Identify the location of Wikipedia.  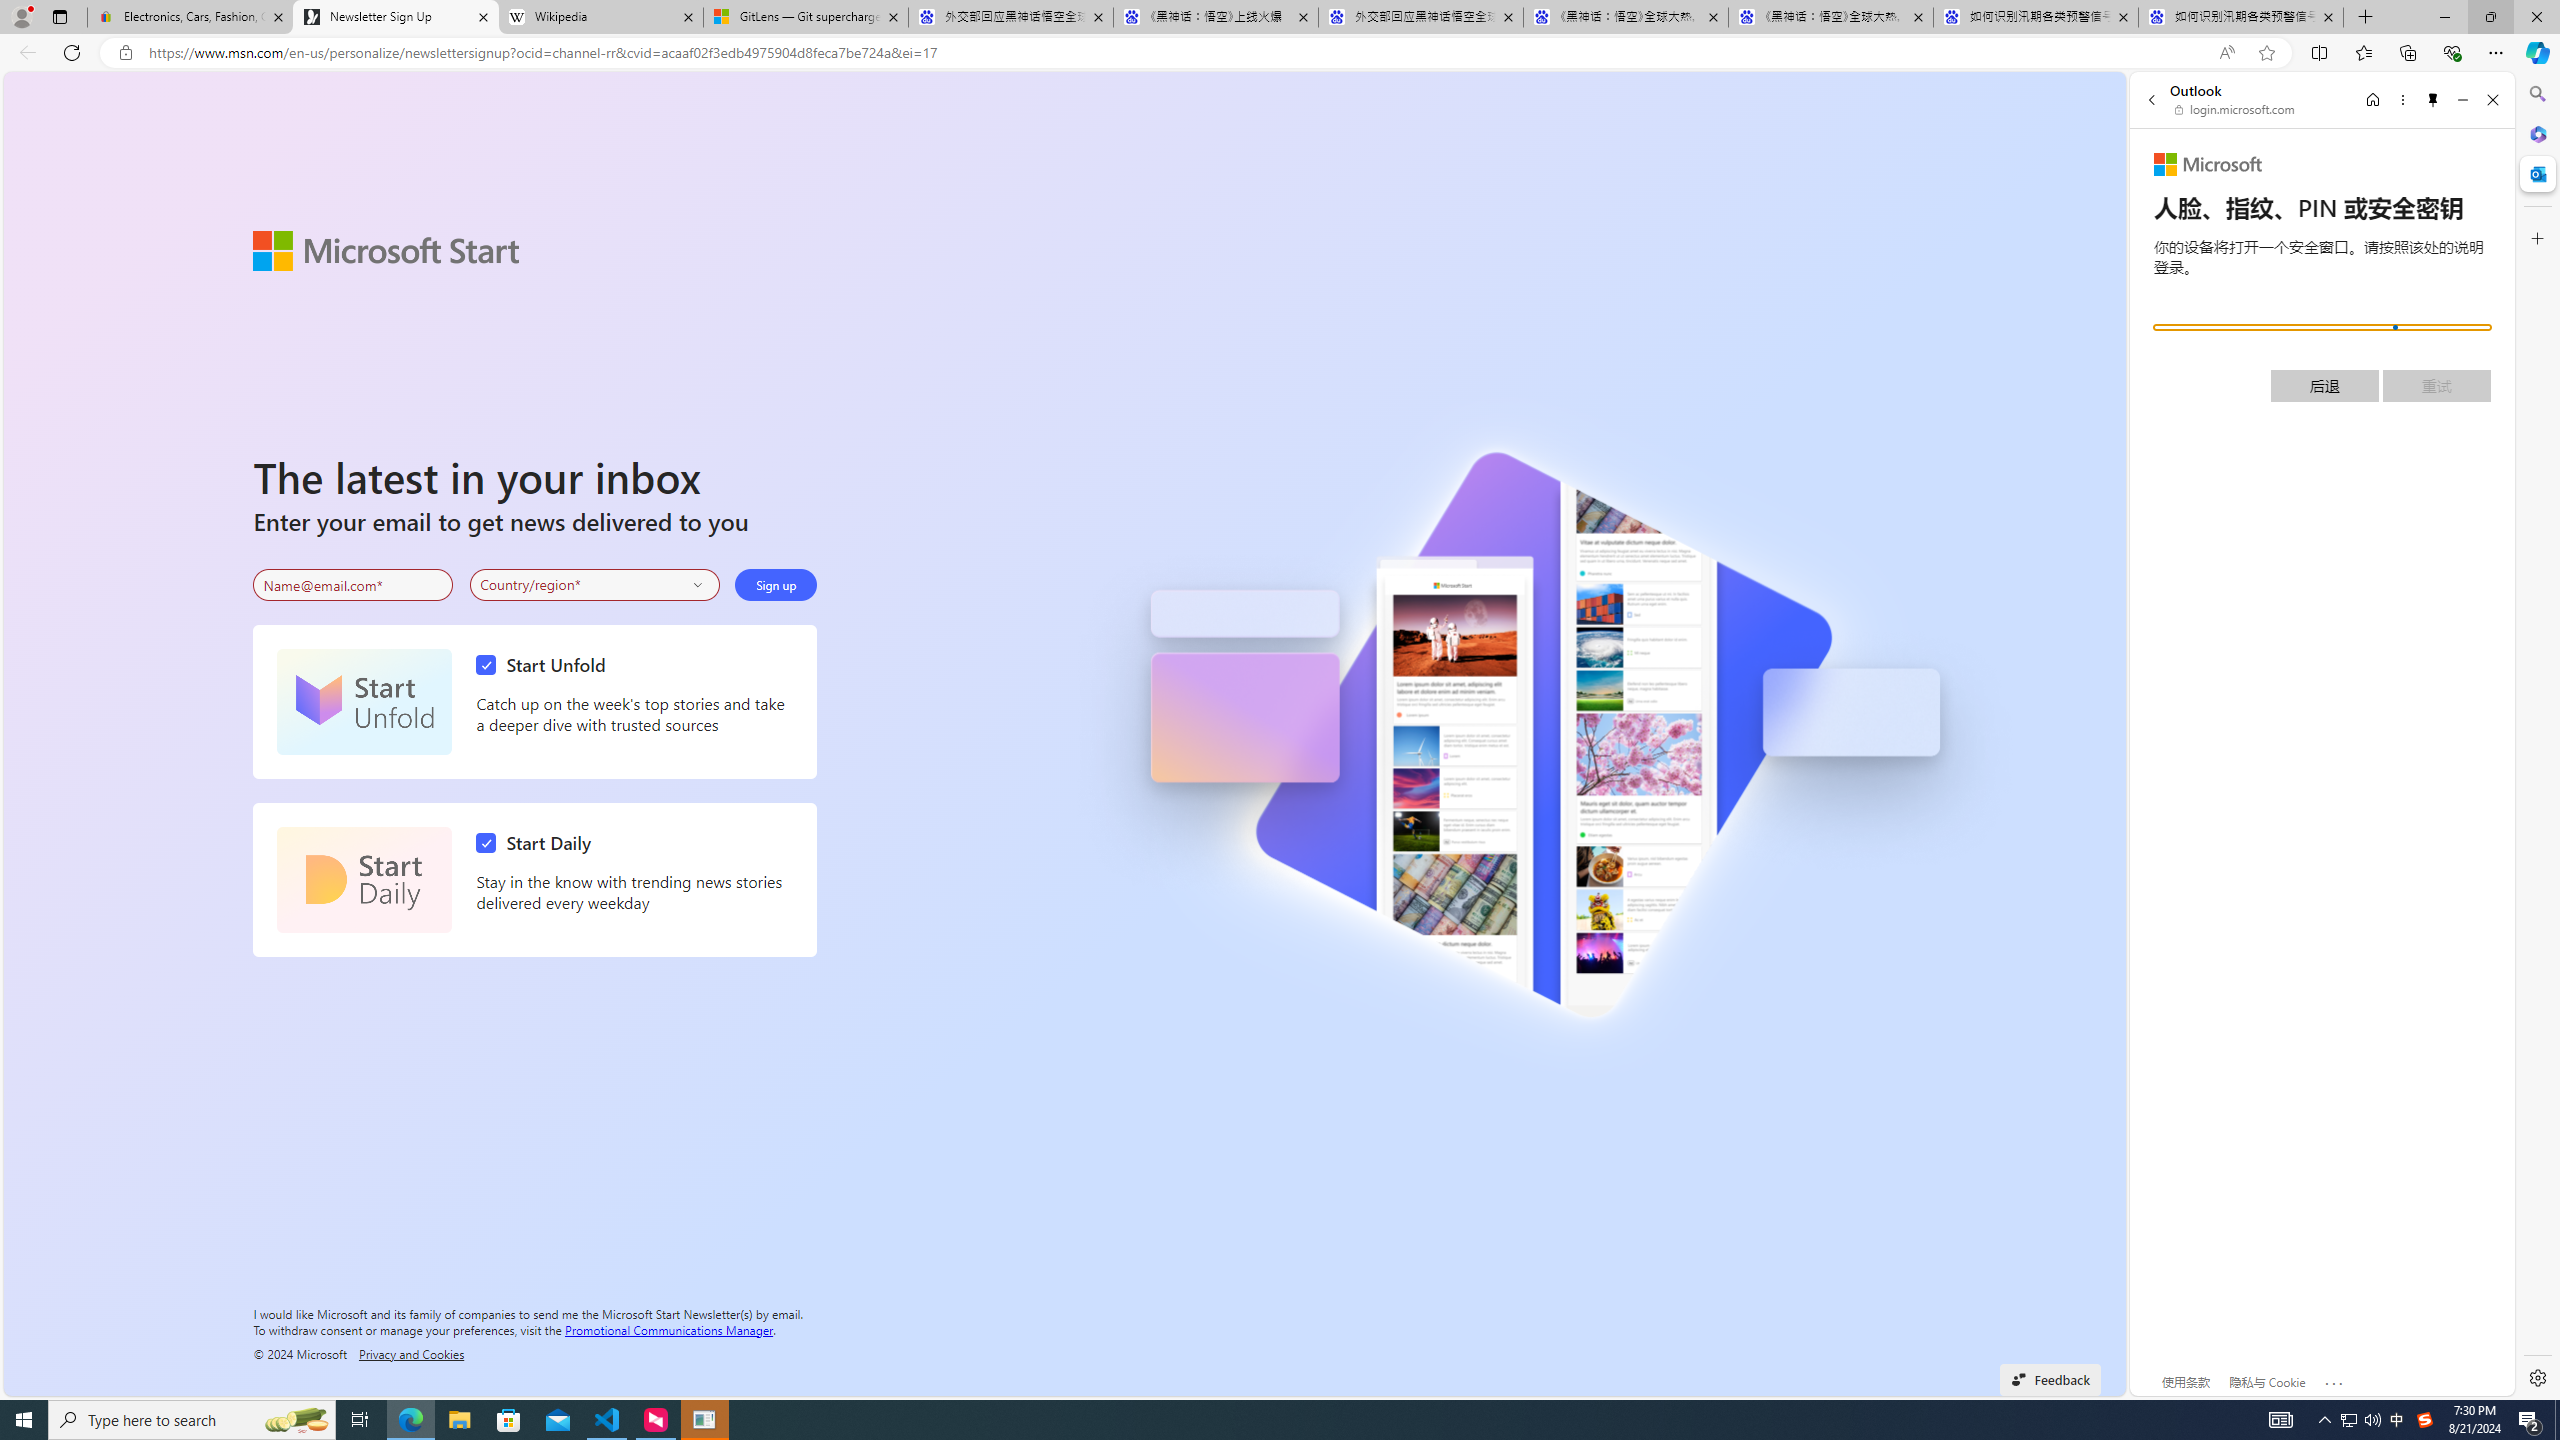
(600, 17).